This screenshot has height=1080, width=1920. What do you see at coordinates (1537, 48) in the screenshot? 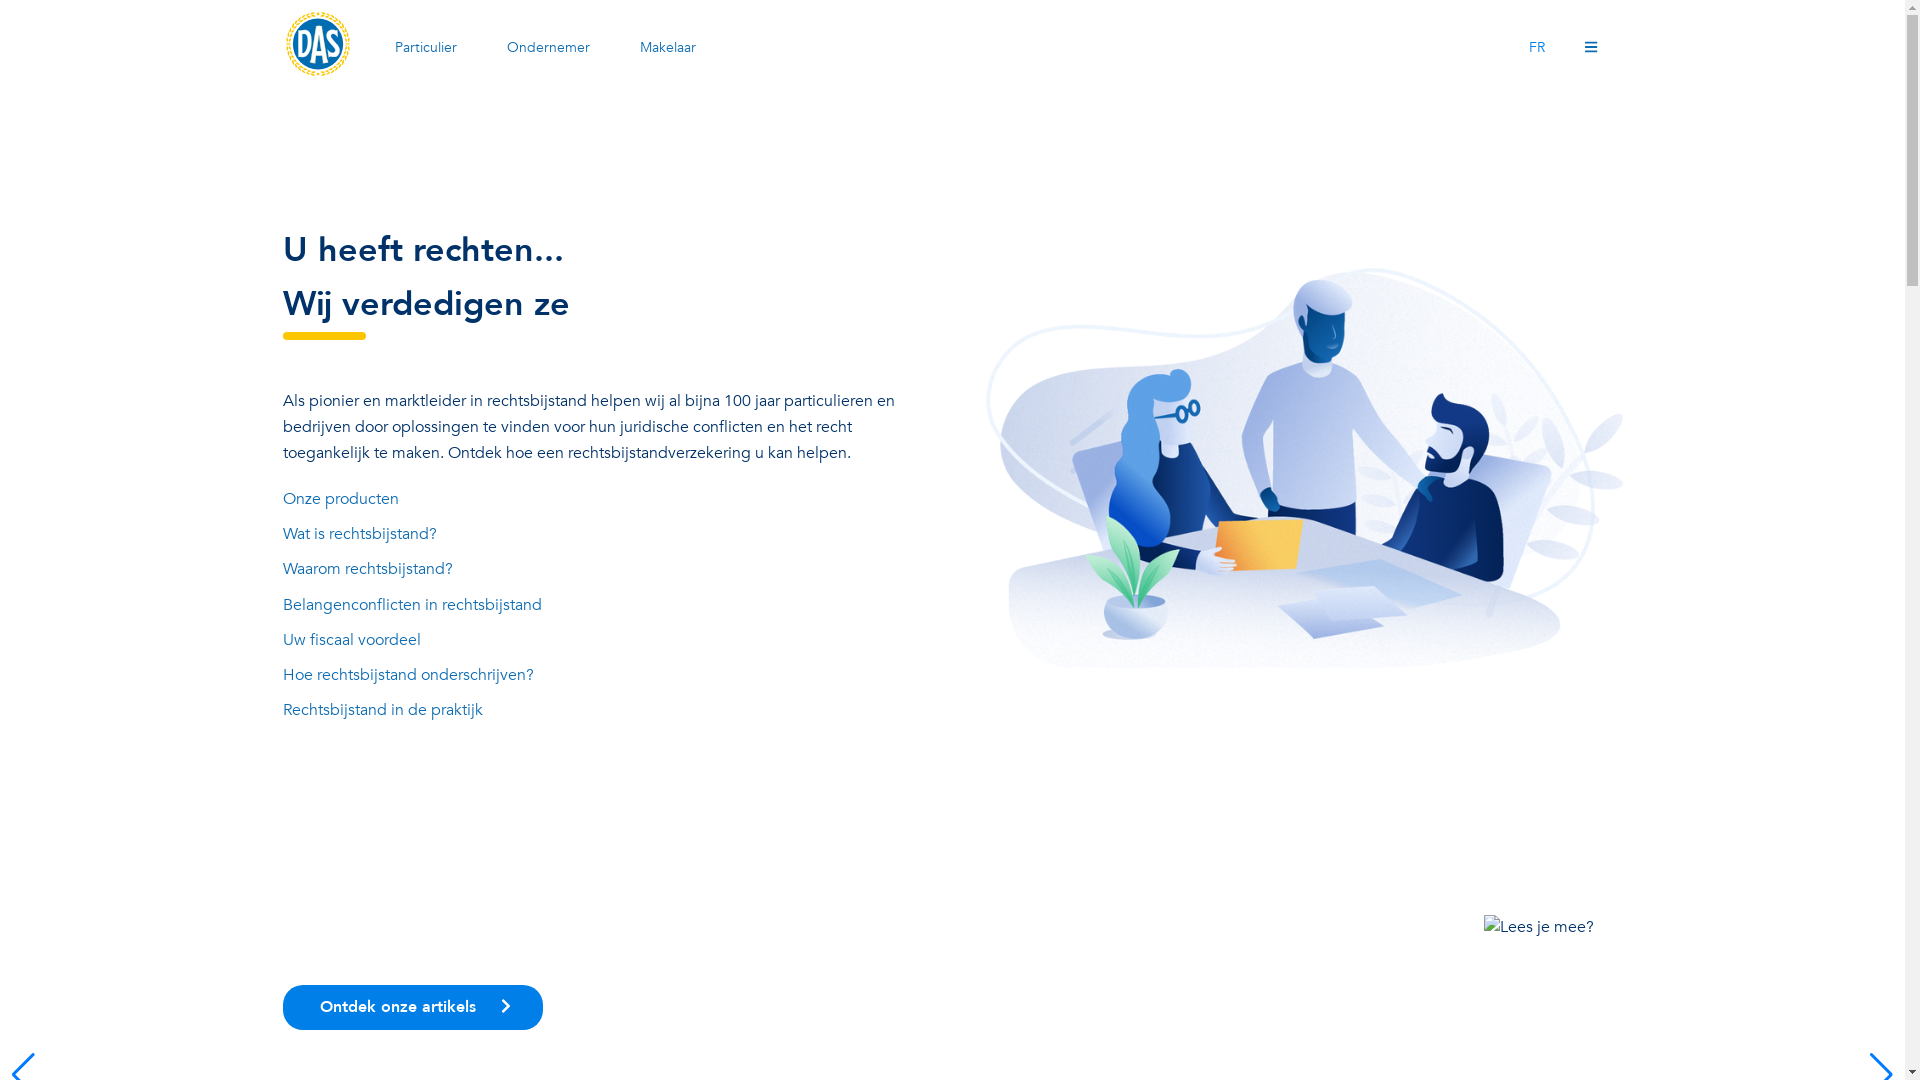
I see `FR` at bounding box center [1537, 48].